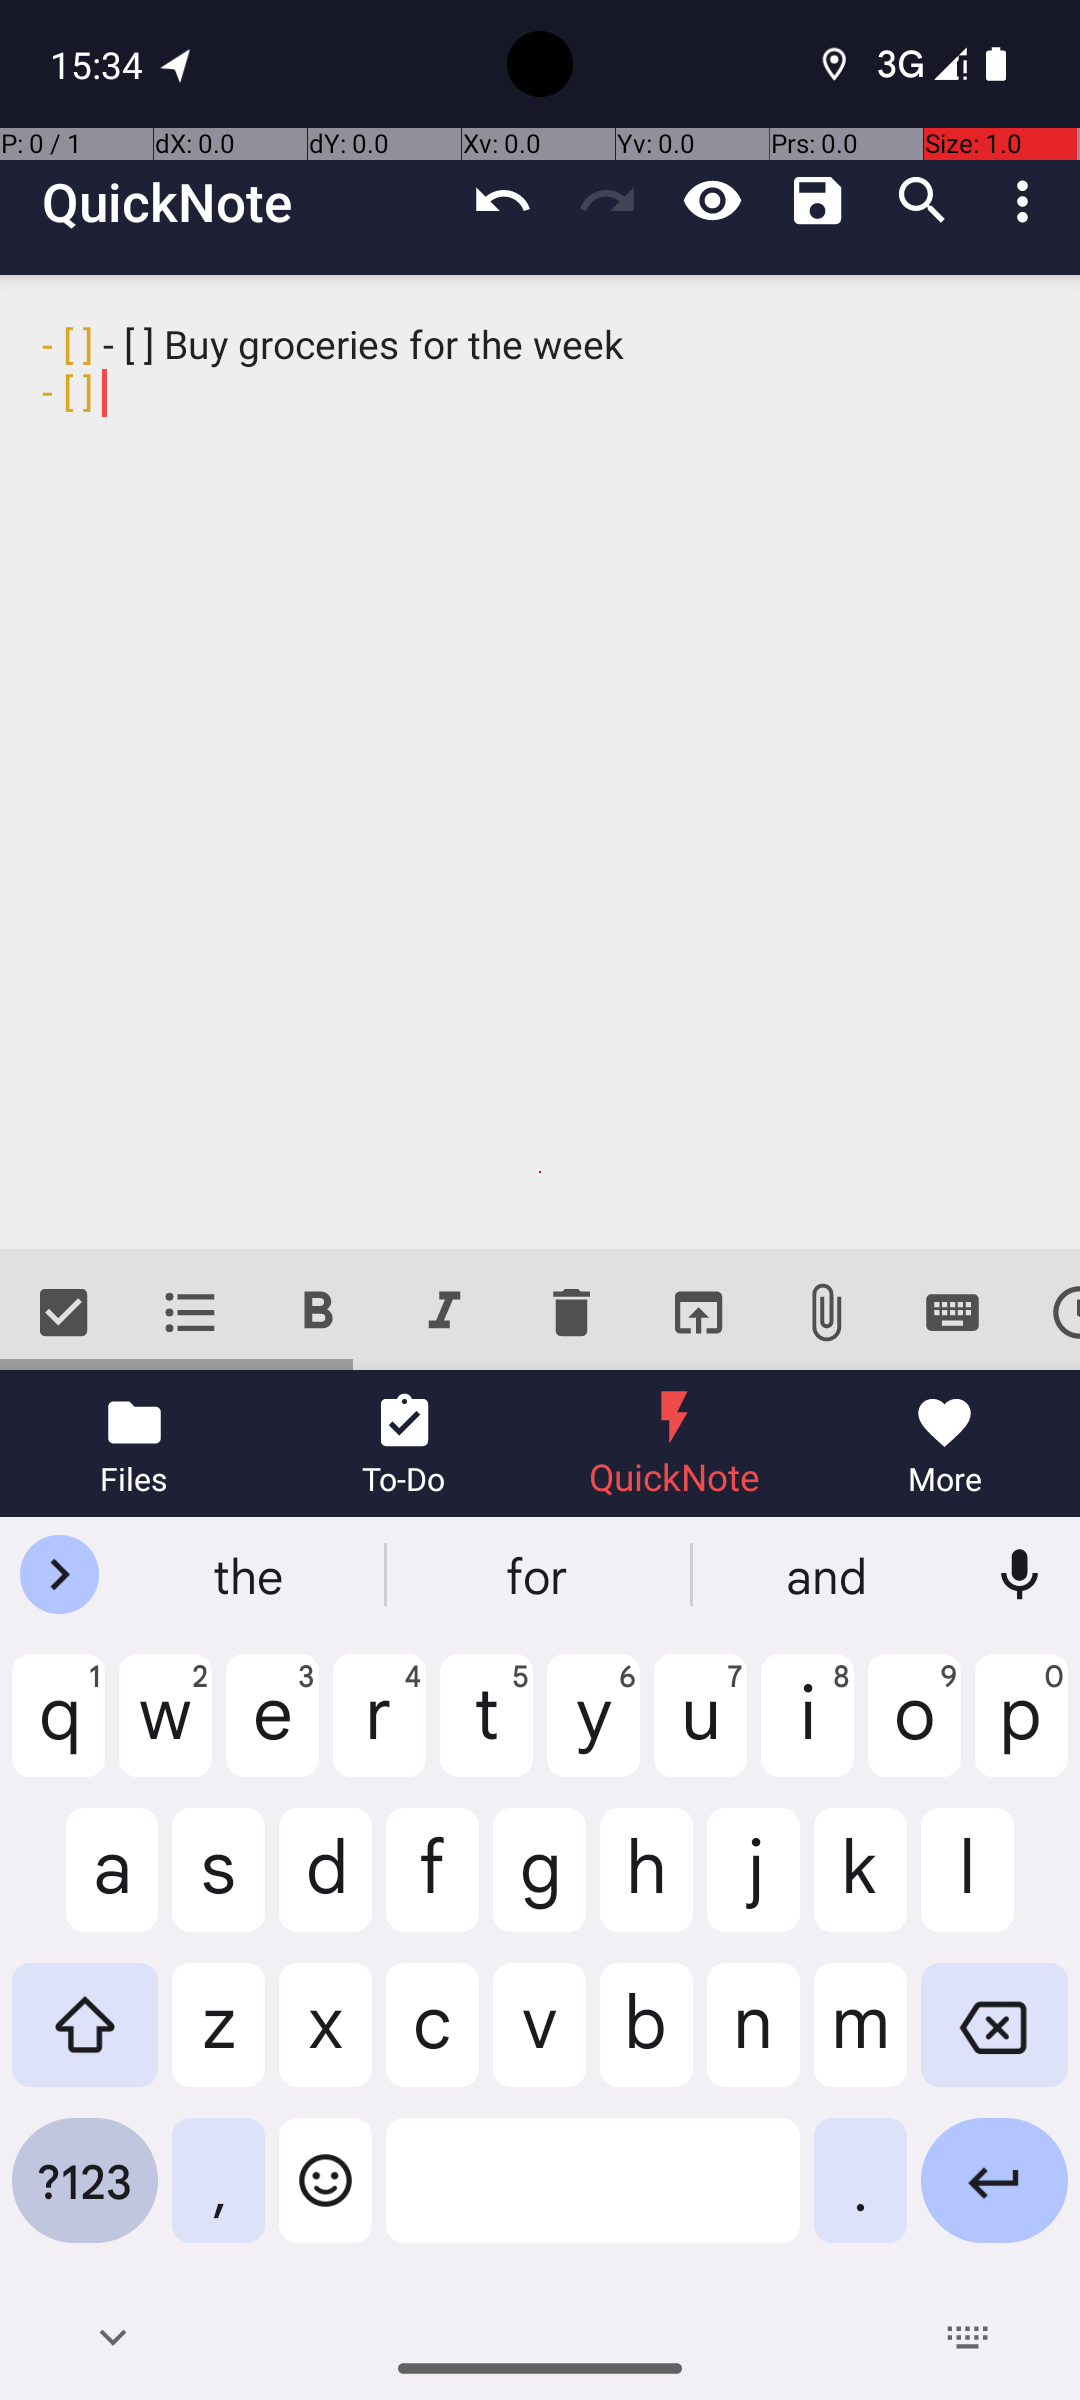 This screenshot has height=2400, width=1080. What do you see at coordinates (251, 1575) in the screenshot?
I see `the` at bounding box center [251, 1575].